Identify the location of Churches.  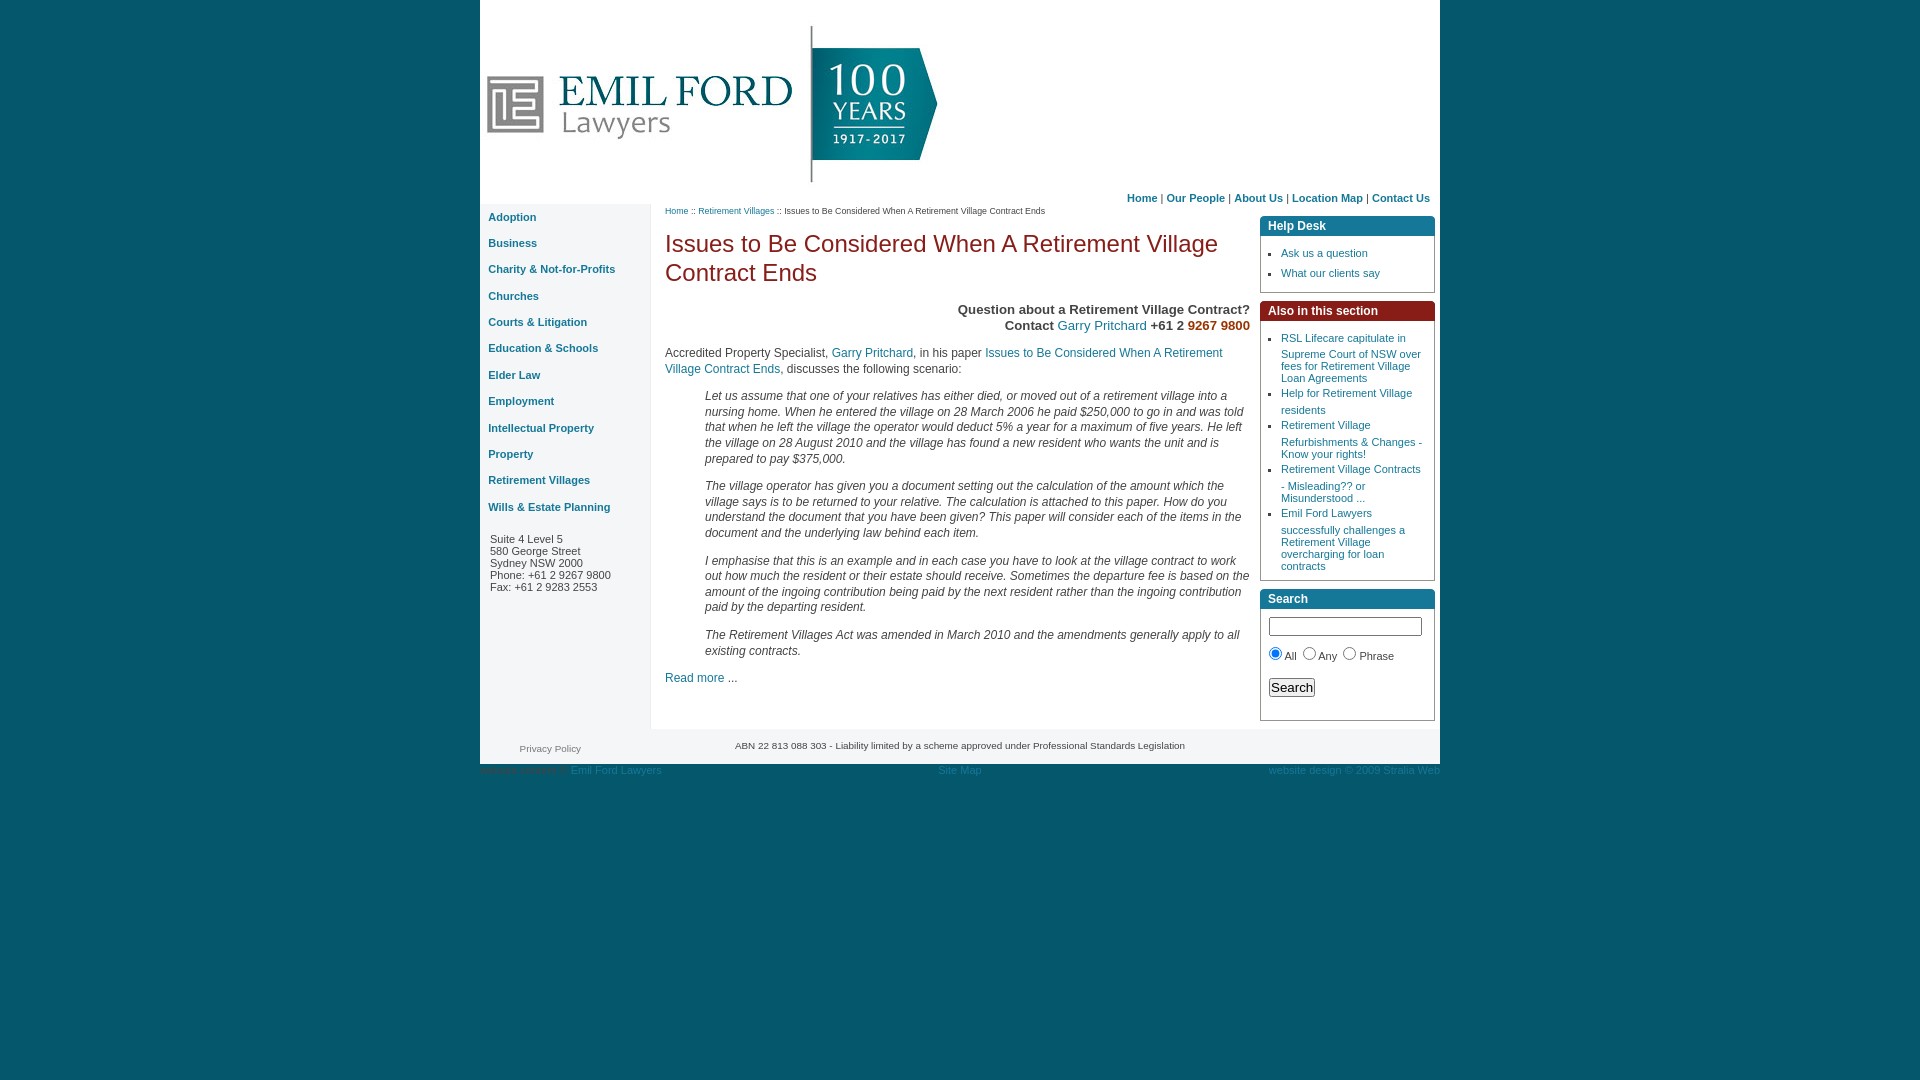
(565, 296).